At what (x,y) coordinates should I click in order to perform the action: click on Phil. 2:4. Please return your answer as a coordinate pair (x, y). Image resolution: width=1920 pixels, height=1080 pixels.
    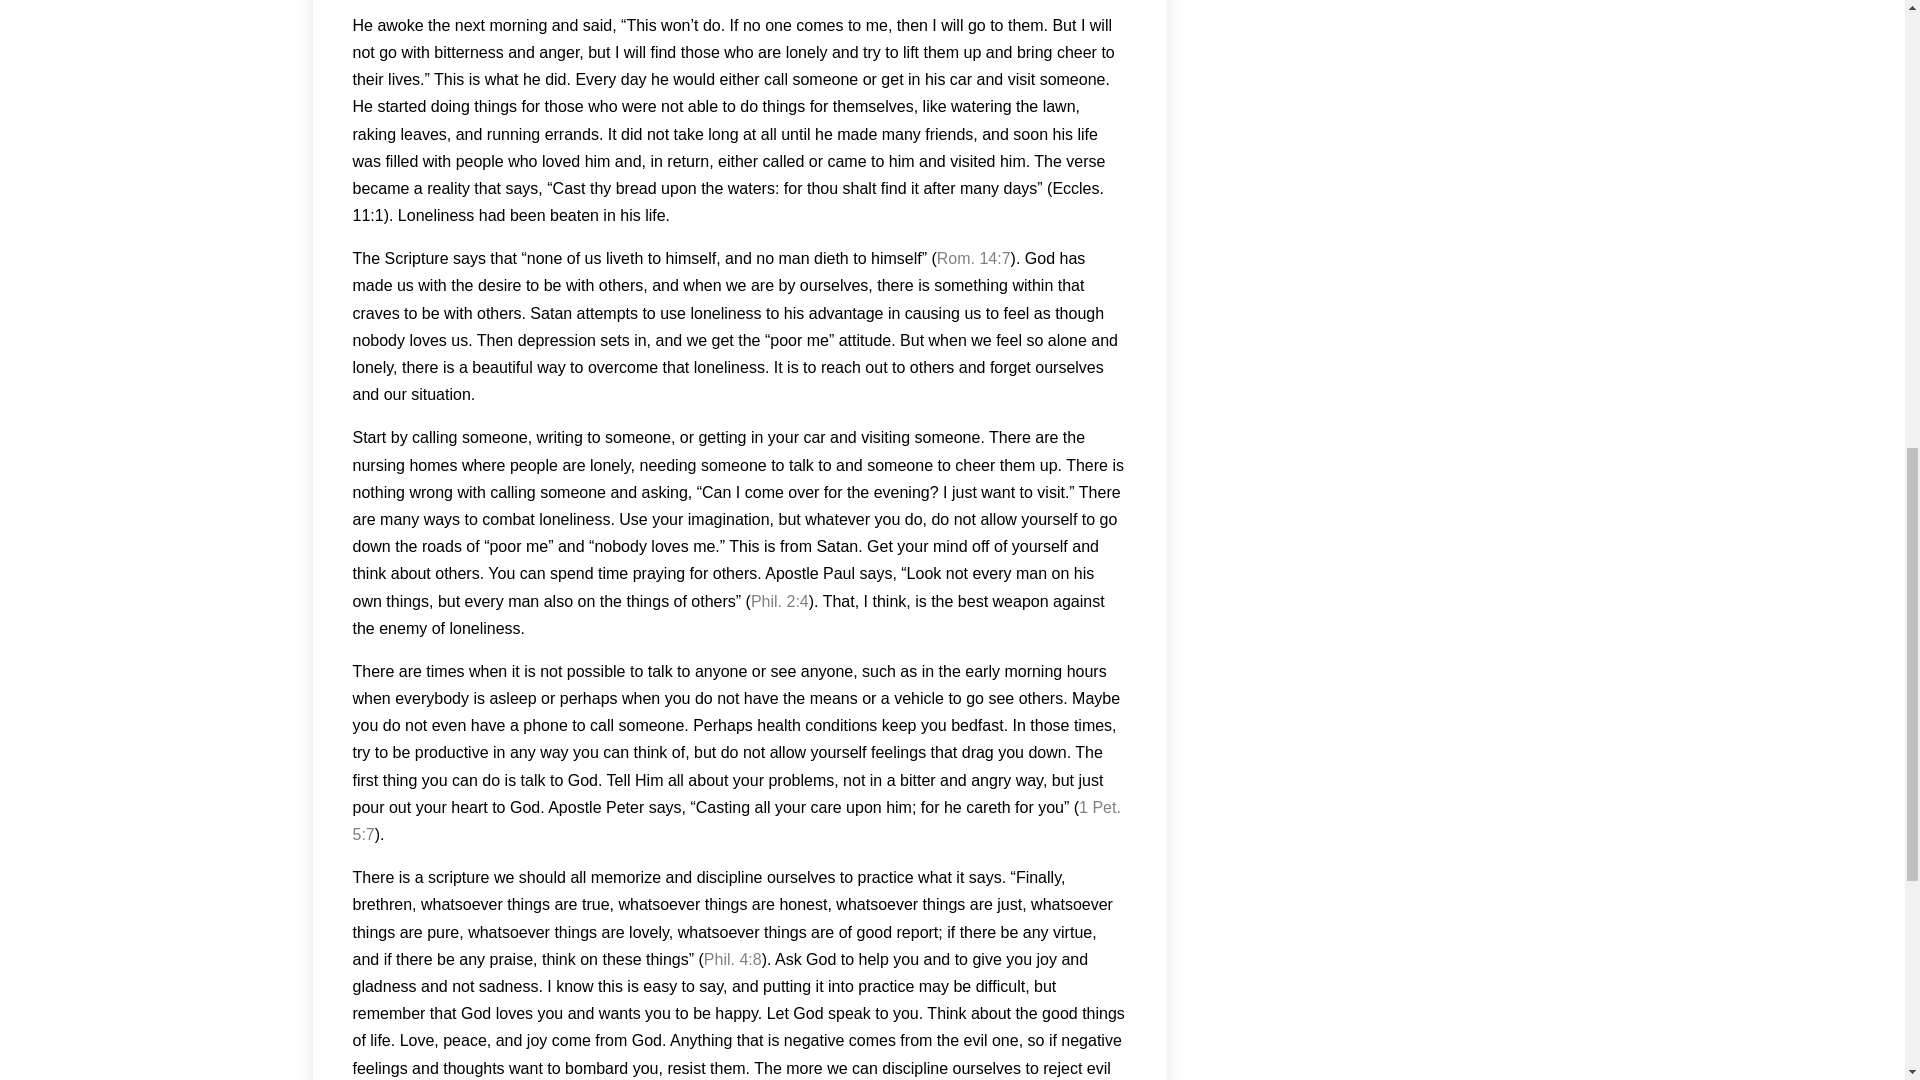
    Looking at the image, I should click on (779, 601).